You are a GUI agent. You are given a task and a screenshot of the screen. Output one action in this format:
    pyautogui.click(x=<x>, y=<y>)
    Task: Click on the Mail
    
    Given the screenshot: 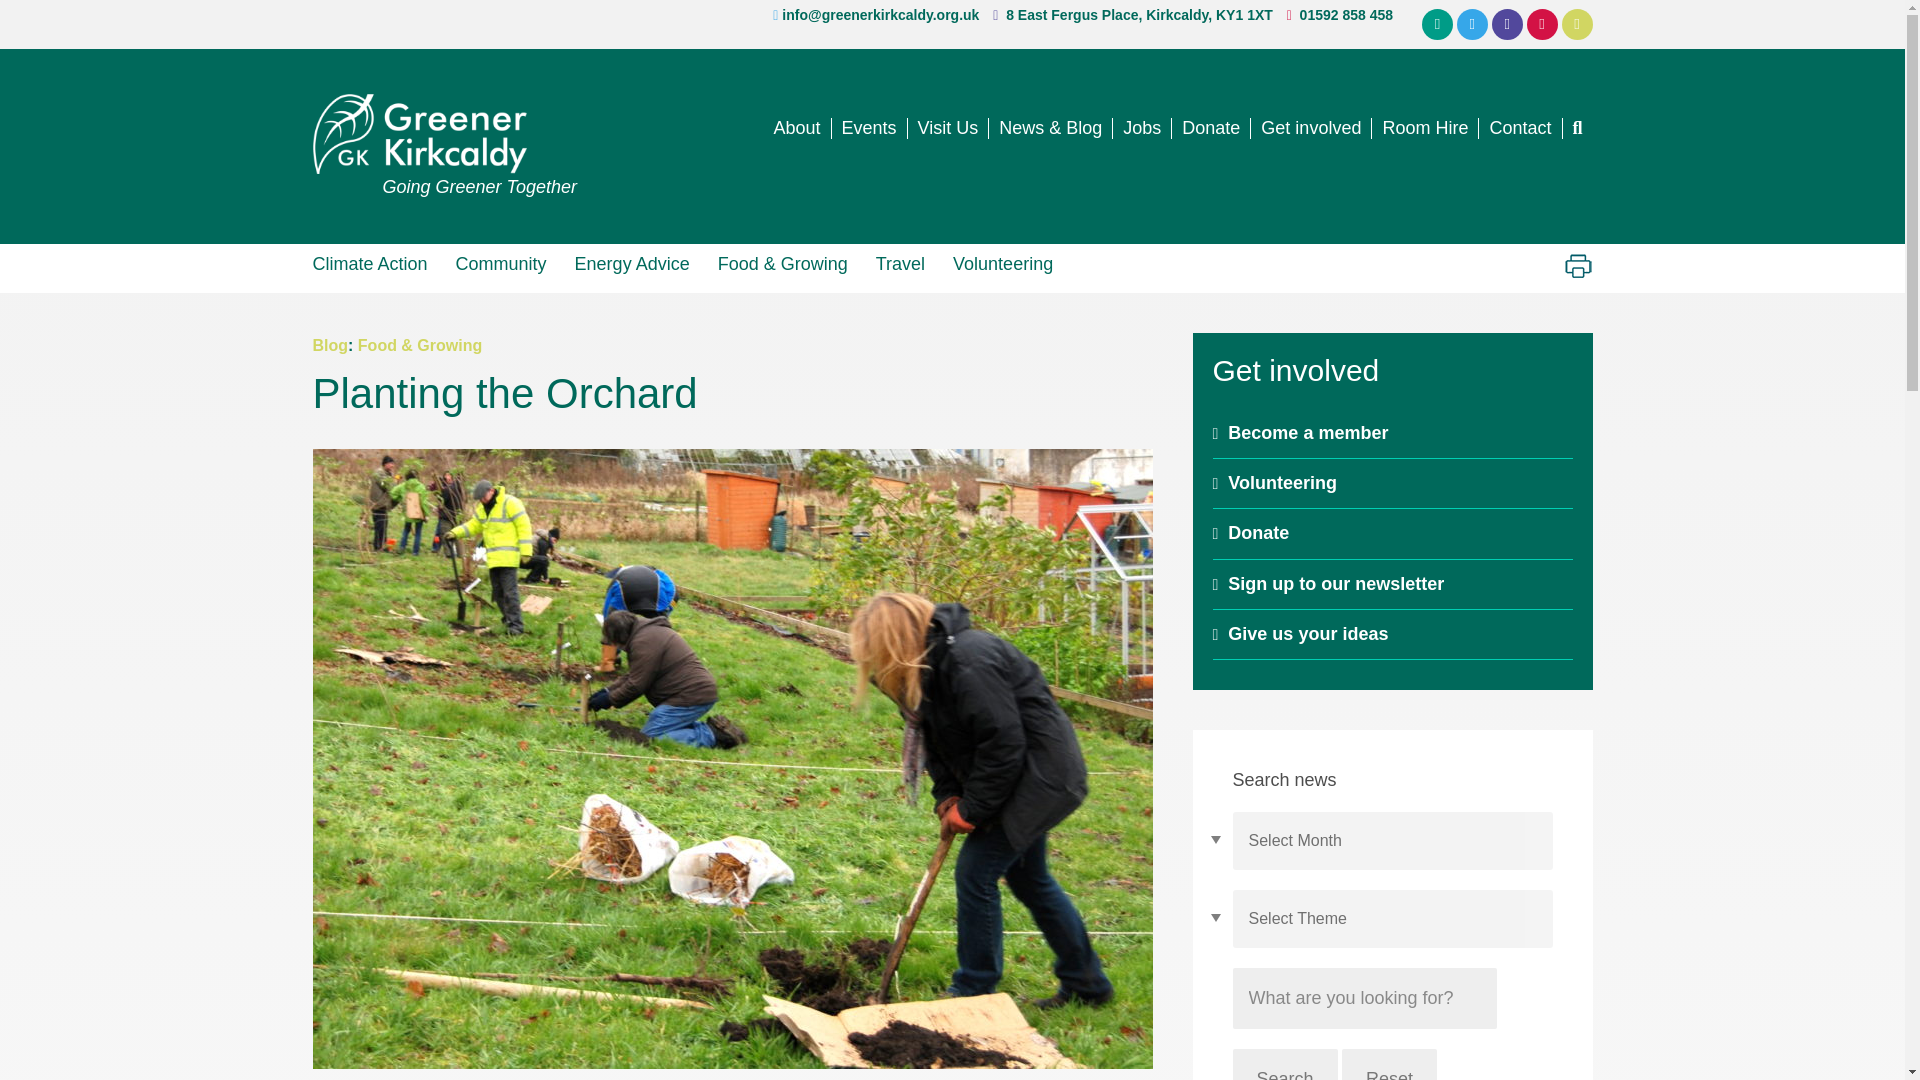 What is the action you would take?
    pyautogui.click(x=1438, y=24)
    